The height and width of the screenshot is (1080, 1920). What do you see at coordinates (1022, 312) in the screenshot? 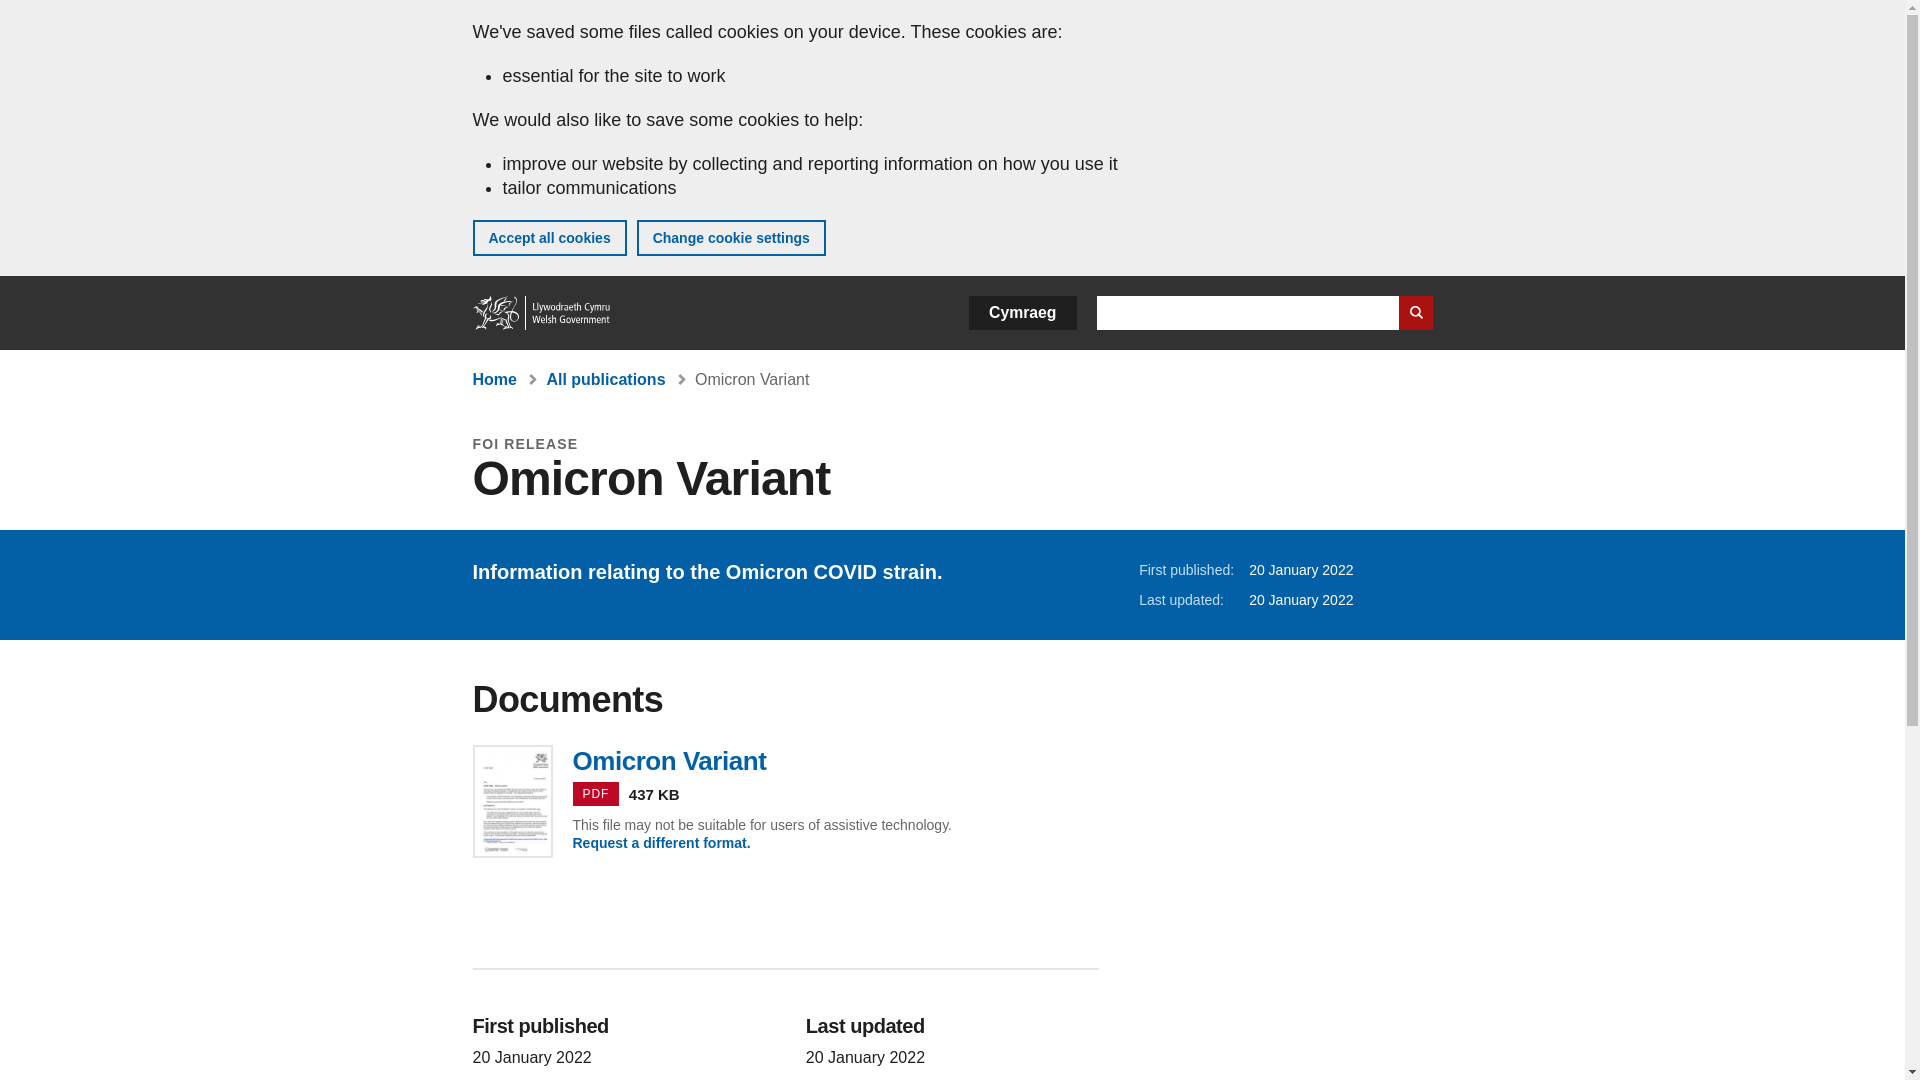
I see `Search website` at bounding box center [1022, 312].